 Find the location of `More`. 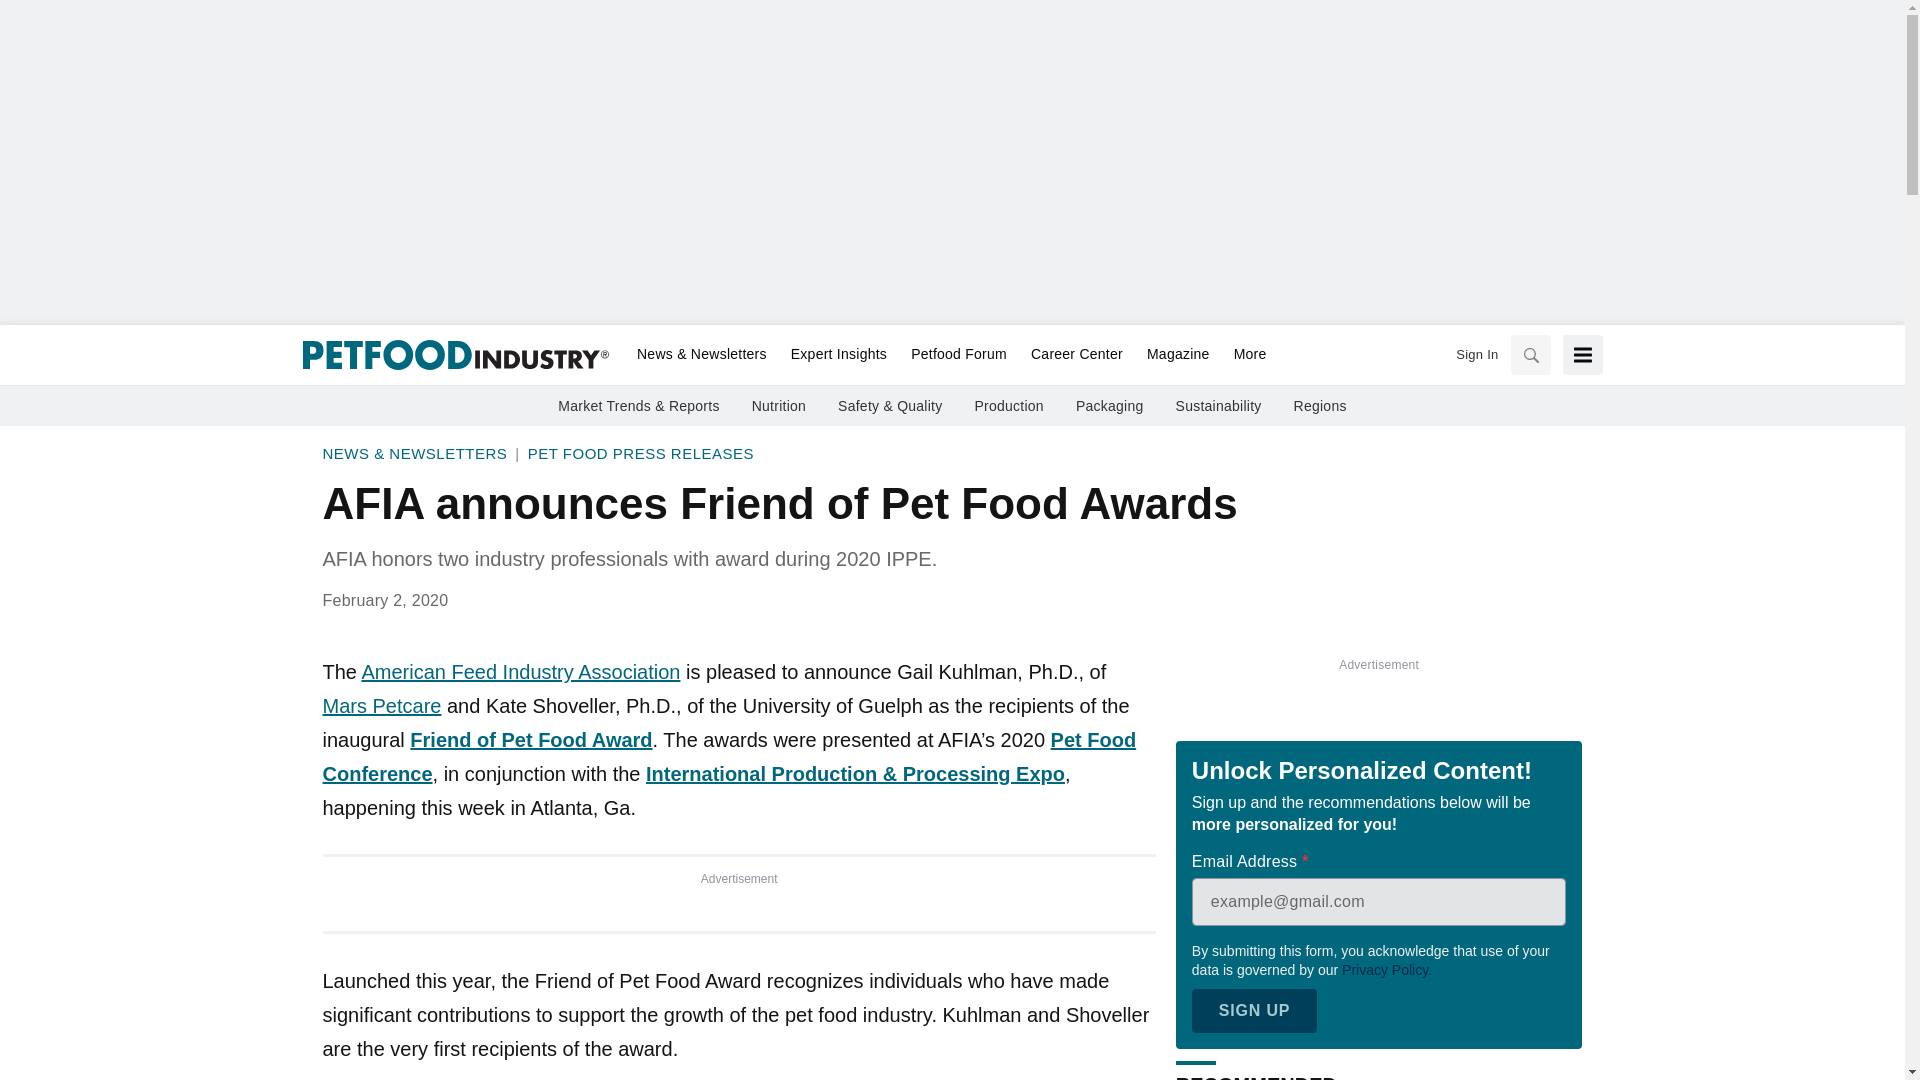

More is located at coordinates (1244, 355).